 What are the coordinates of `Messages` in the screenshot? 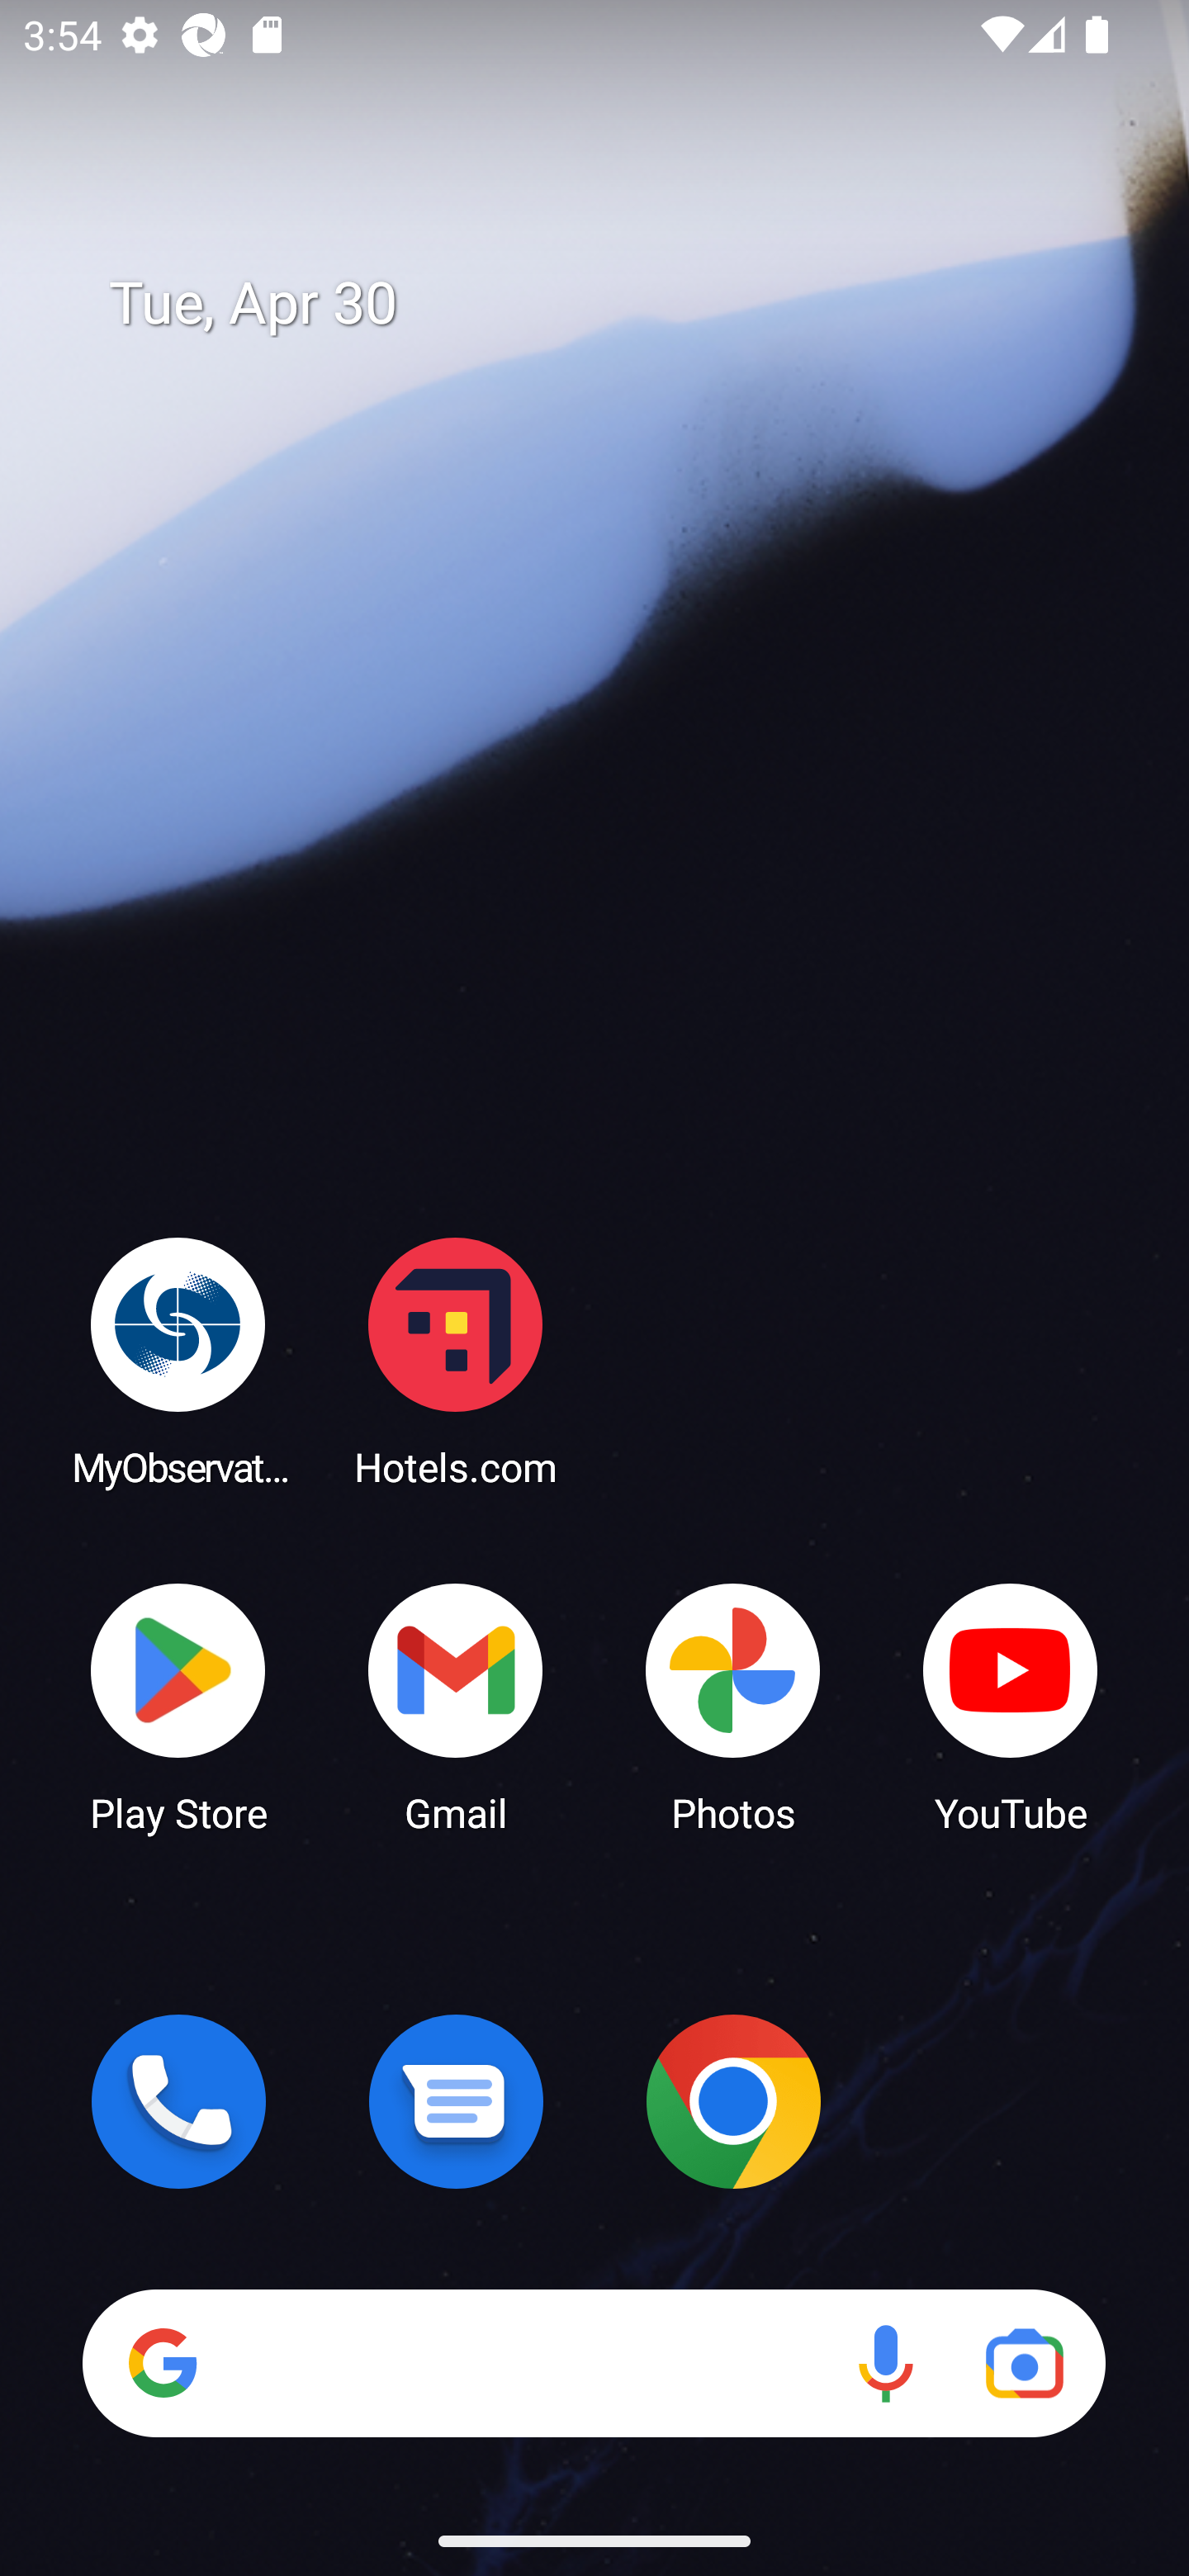 It's located at (456, 2101).